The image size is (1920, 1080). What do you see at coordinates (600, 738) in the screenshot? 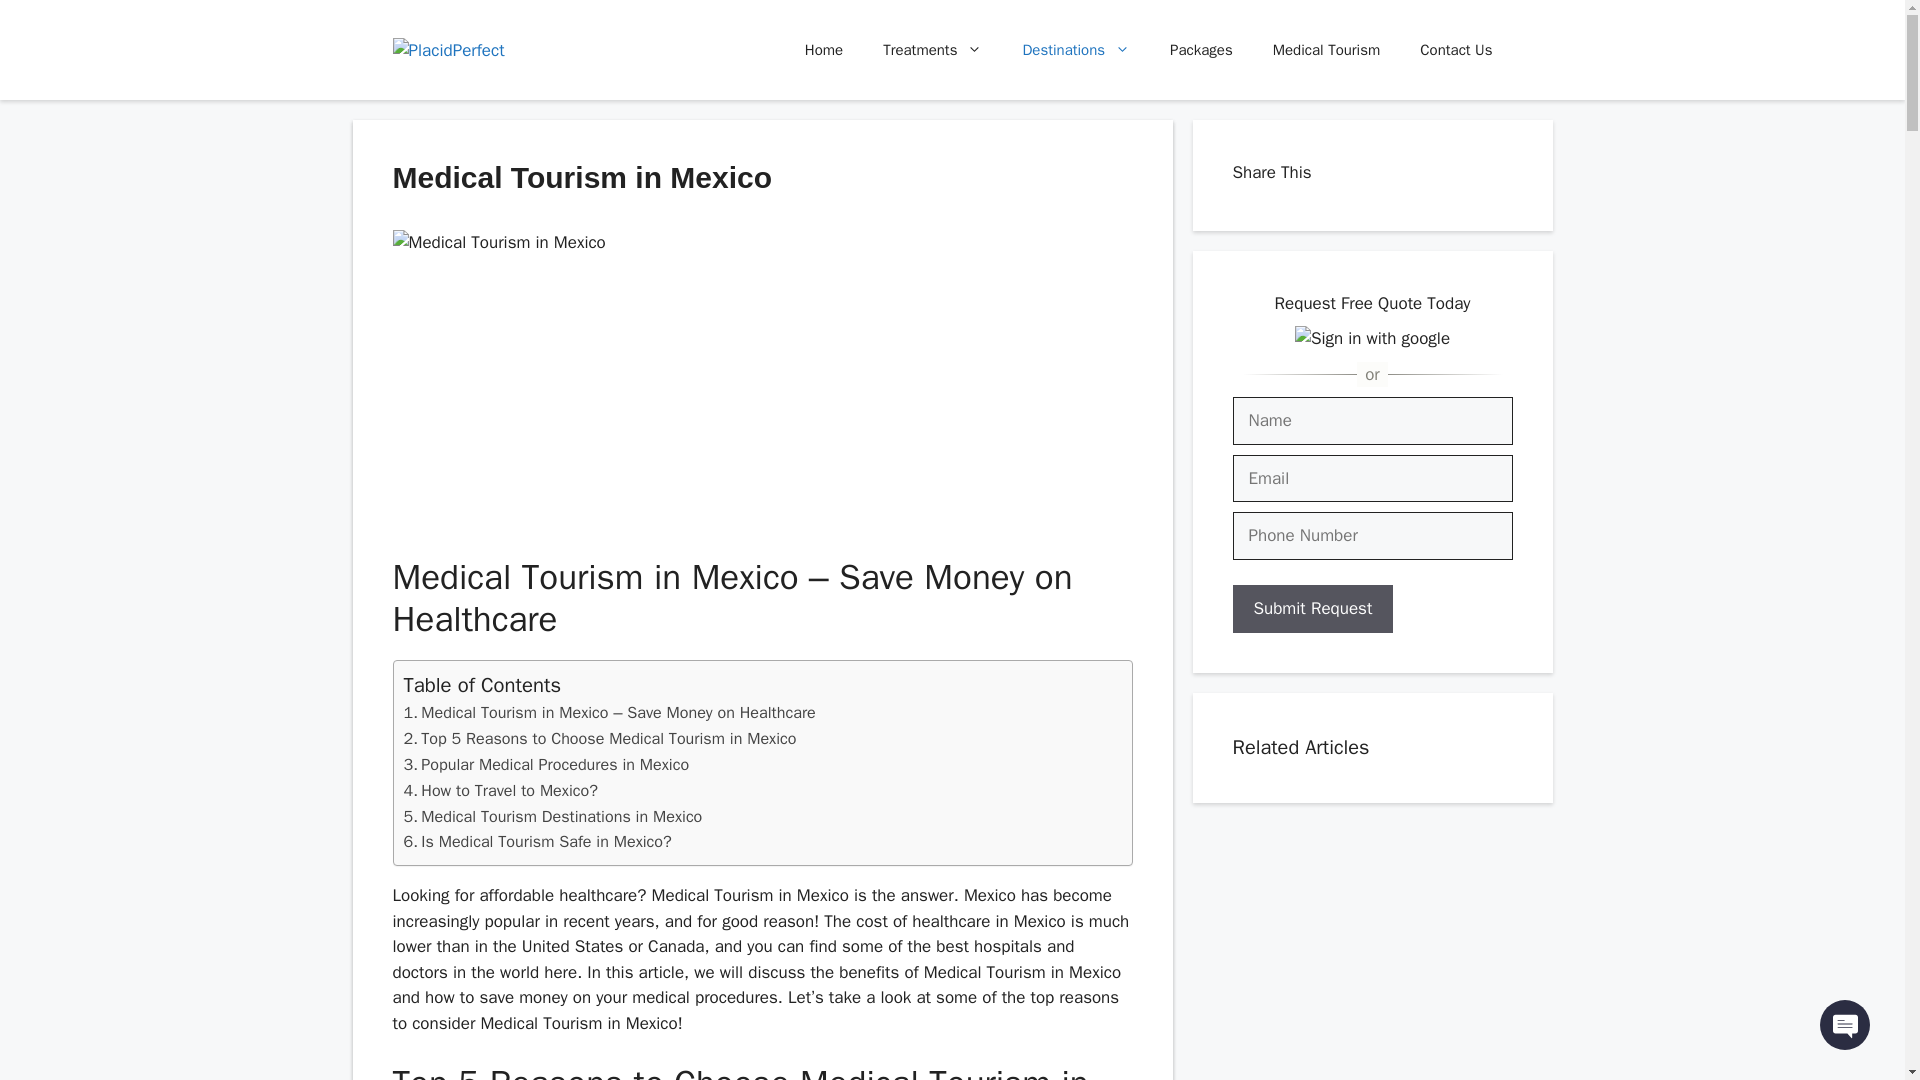
I see `Top 5 Reasons to Choose Medical Tourism in Mexico` at bounding box center [600, 738].